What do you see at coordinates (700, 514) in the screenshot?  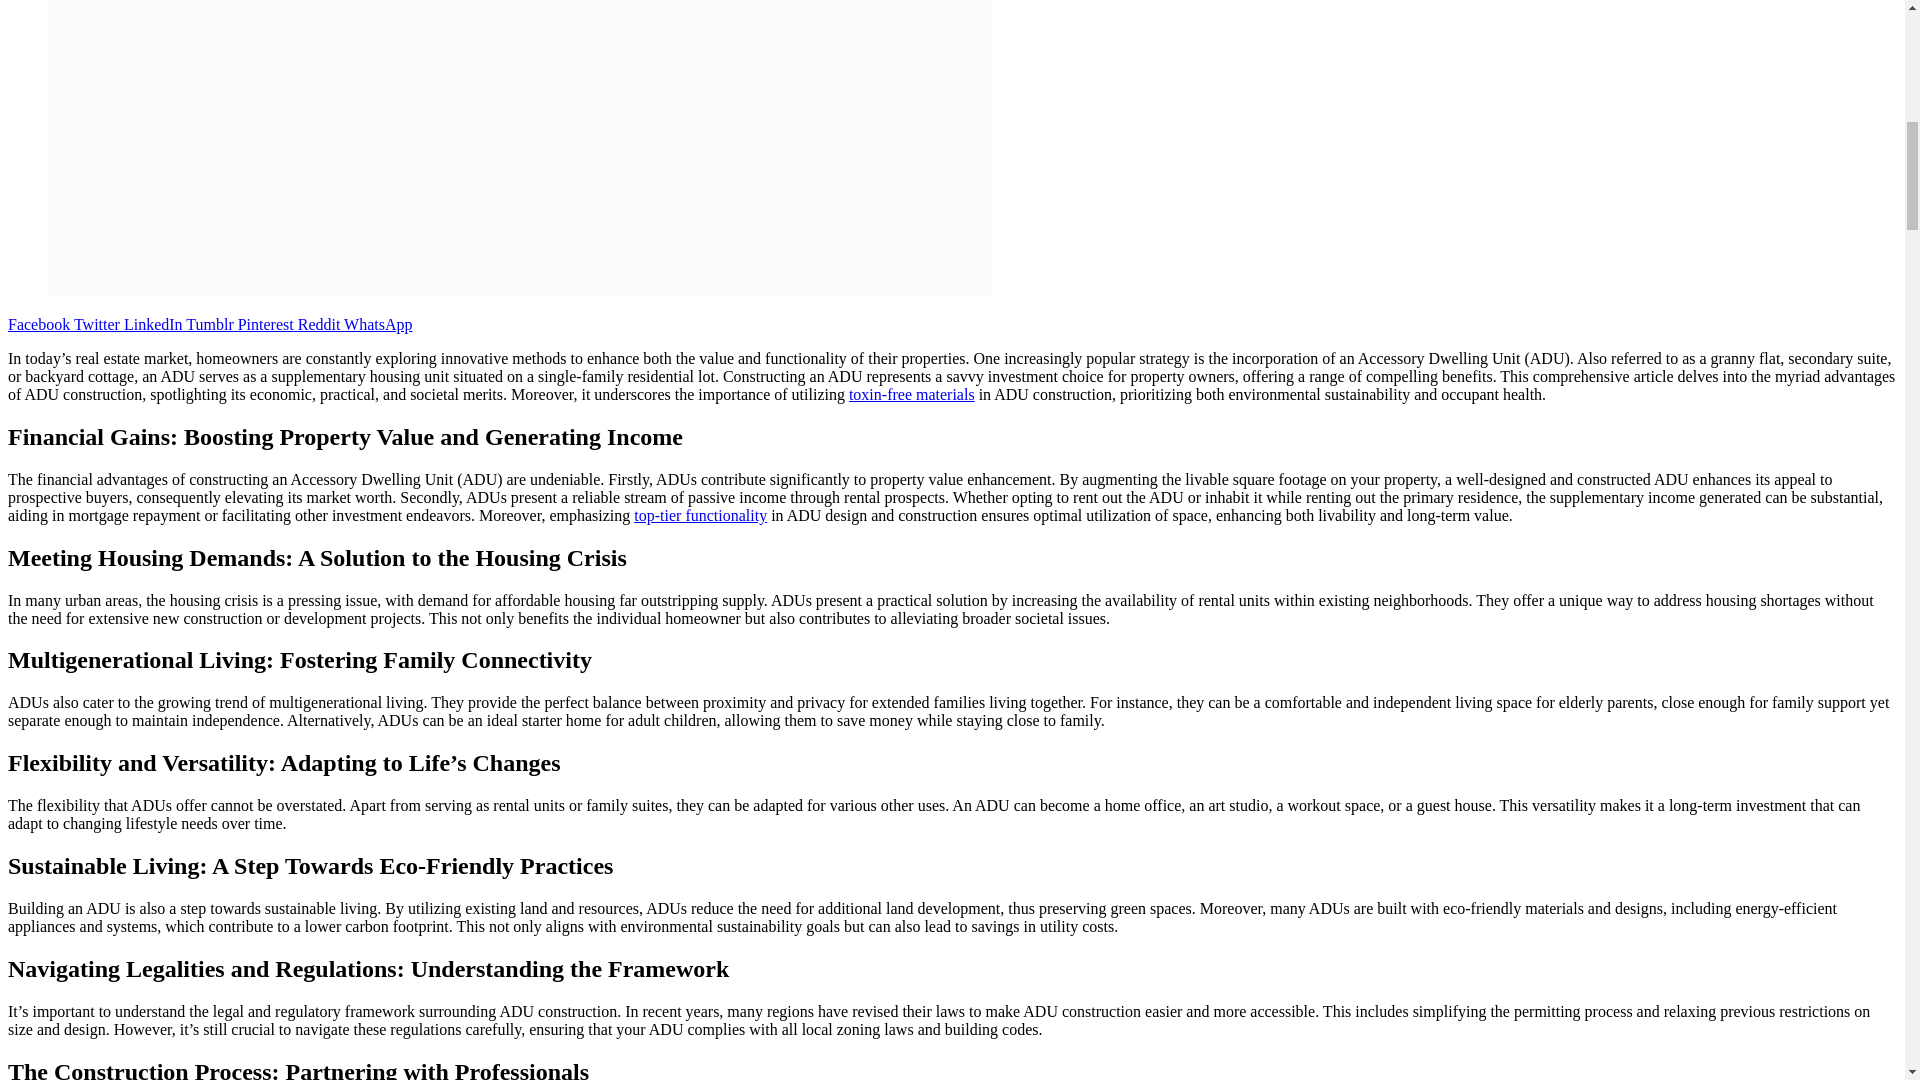 I see `top-tier functionality` at bounding box center [700, 514].